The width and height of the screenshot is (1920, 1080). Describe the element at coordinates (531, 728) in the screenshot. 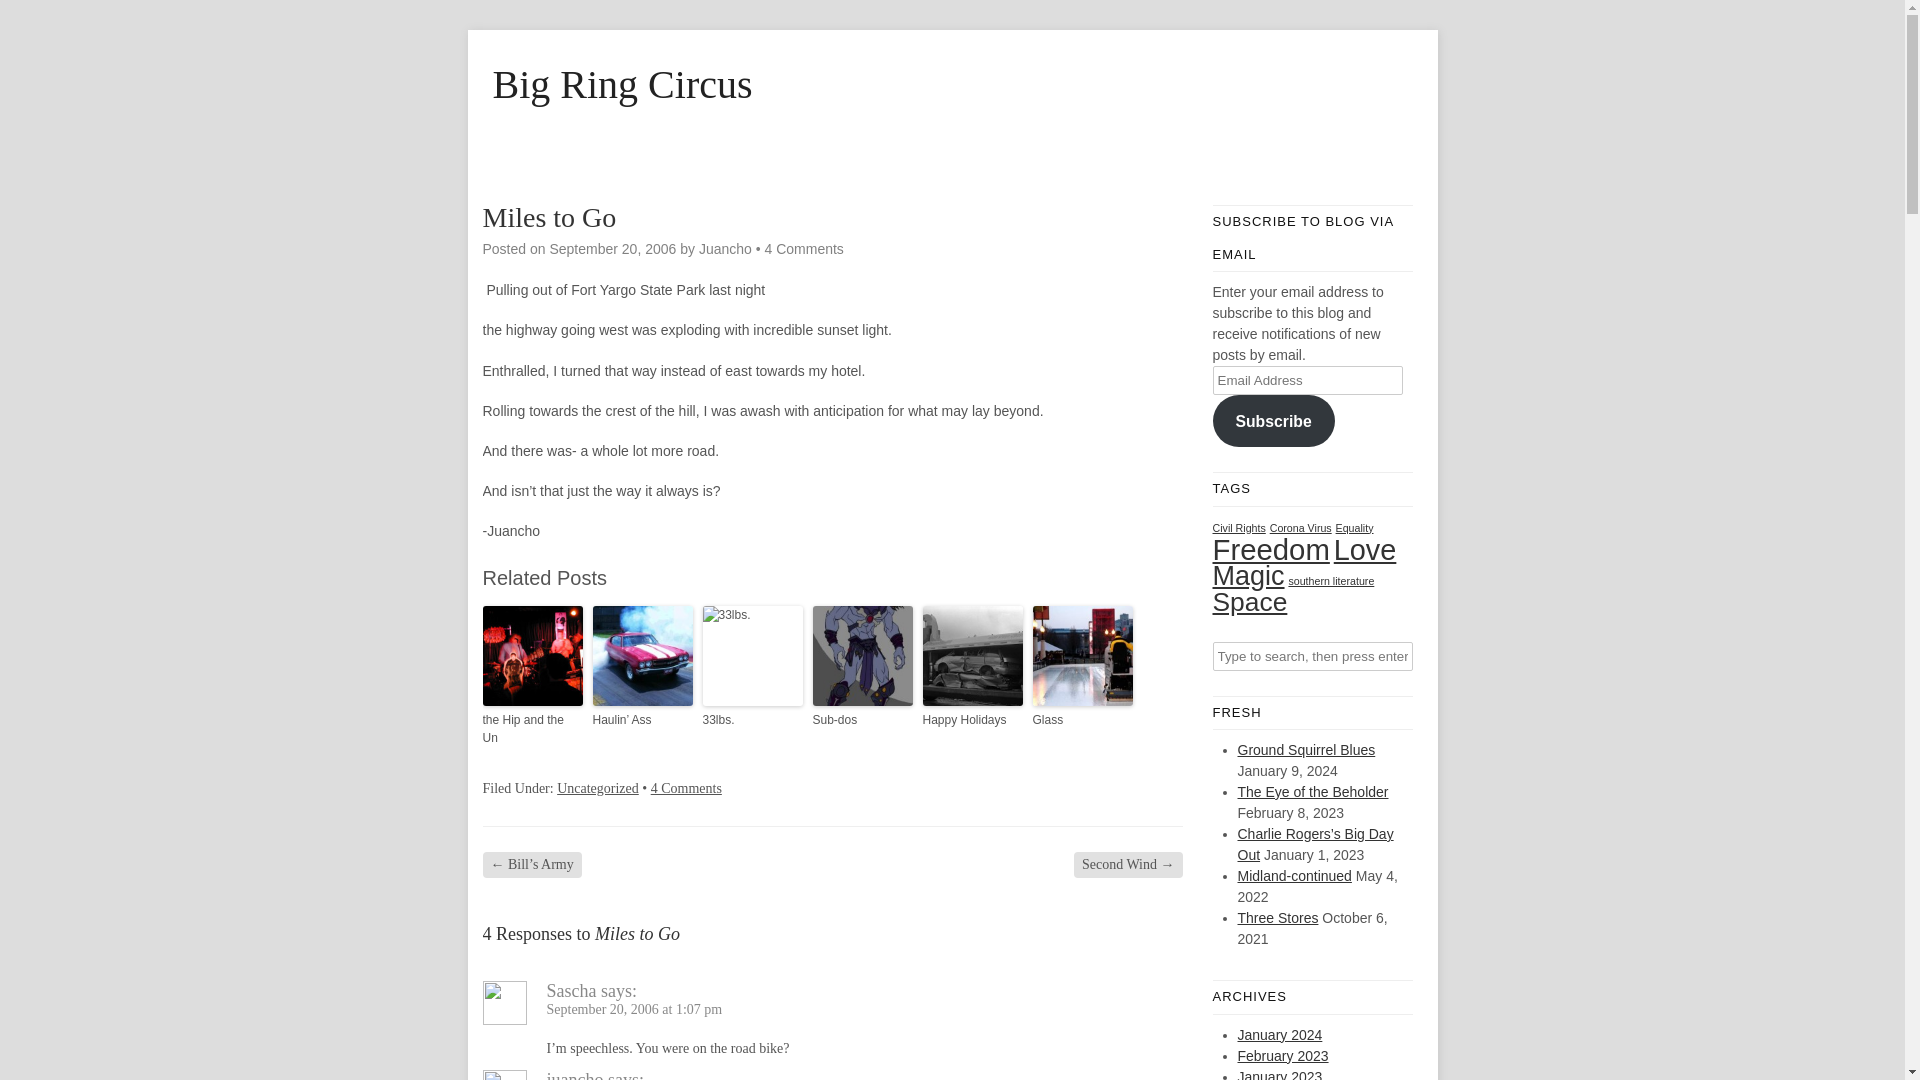

I see `the Hip and the Un` at that location.